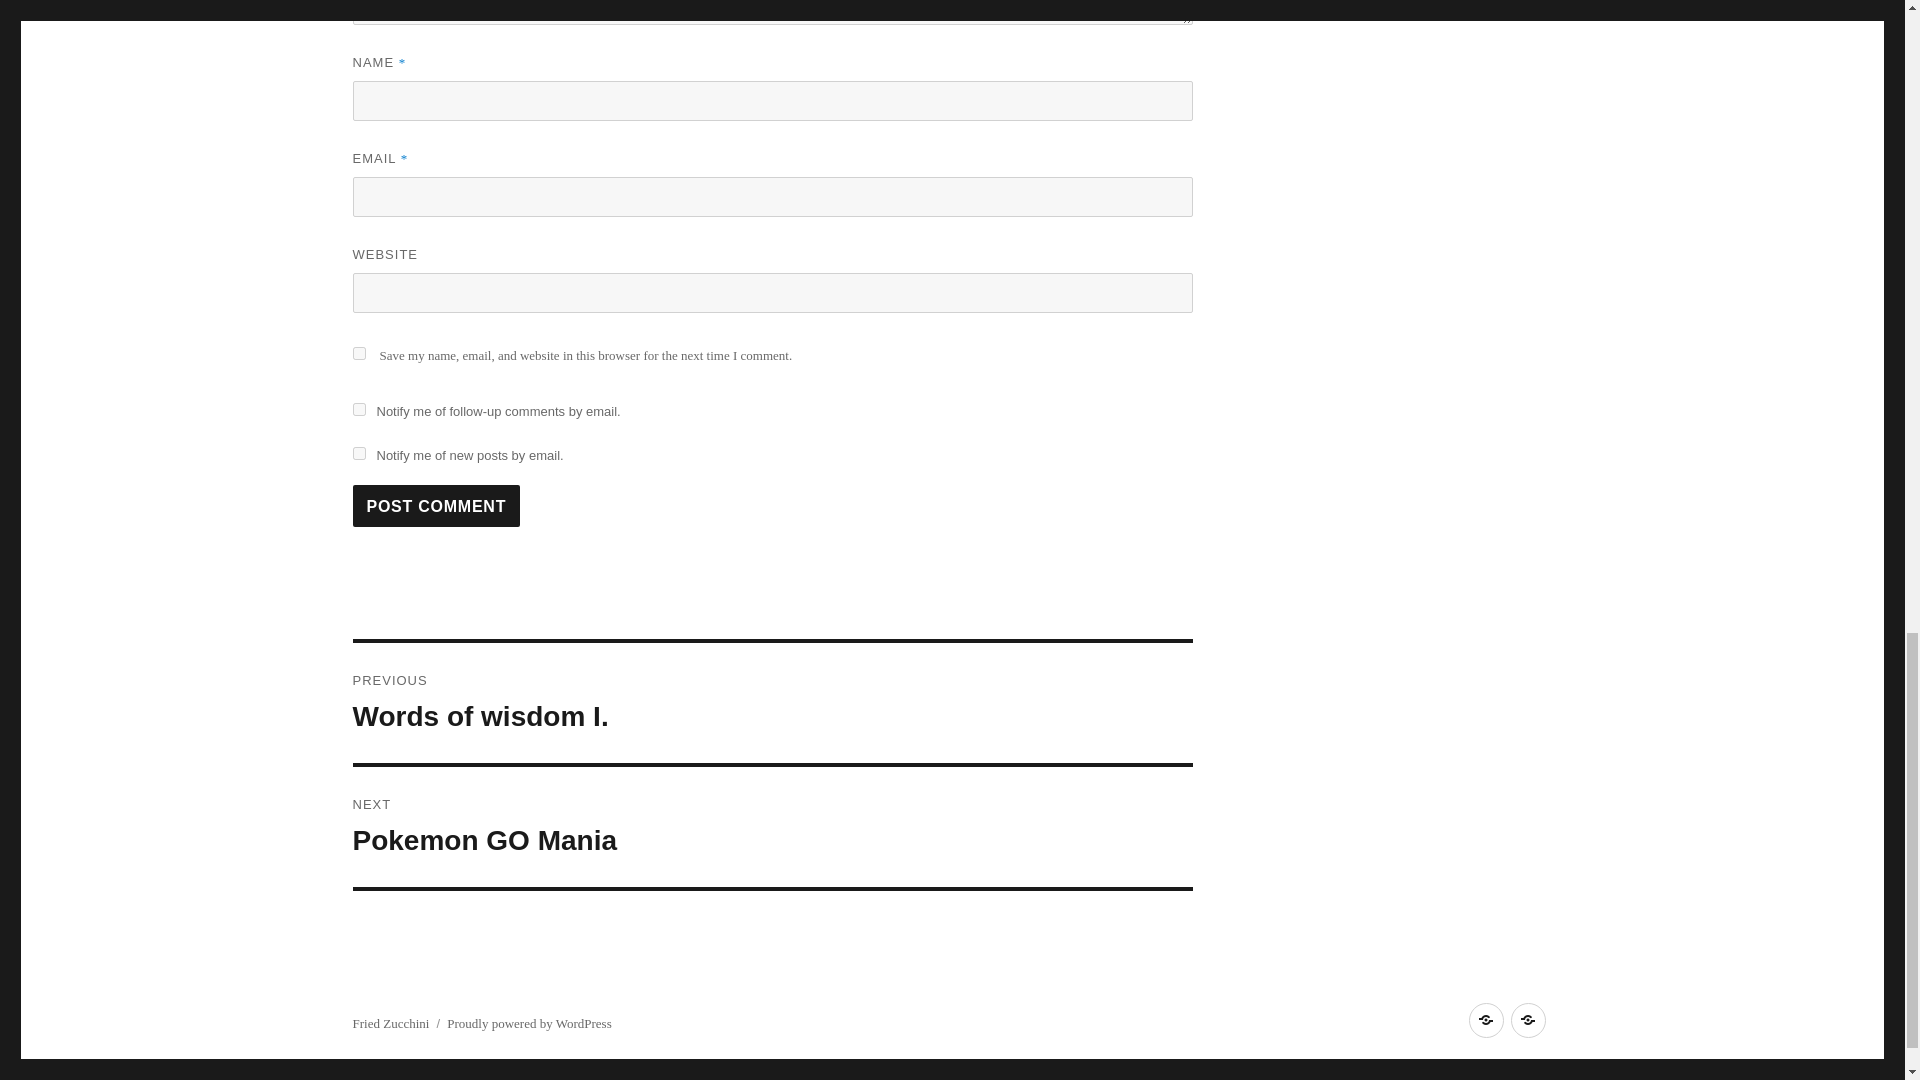 The width and height of the screenshot is (1920, 1080). Describe the element at coordinates (772, 702) in the screenshot. I see `subscribe` at that location.